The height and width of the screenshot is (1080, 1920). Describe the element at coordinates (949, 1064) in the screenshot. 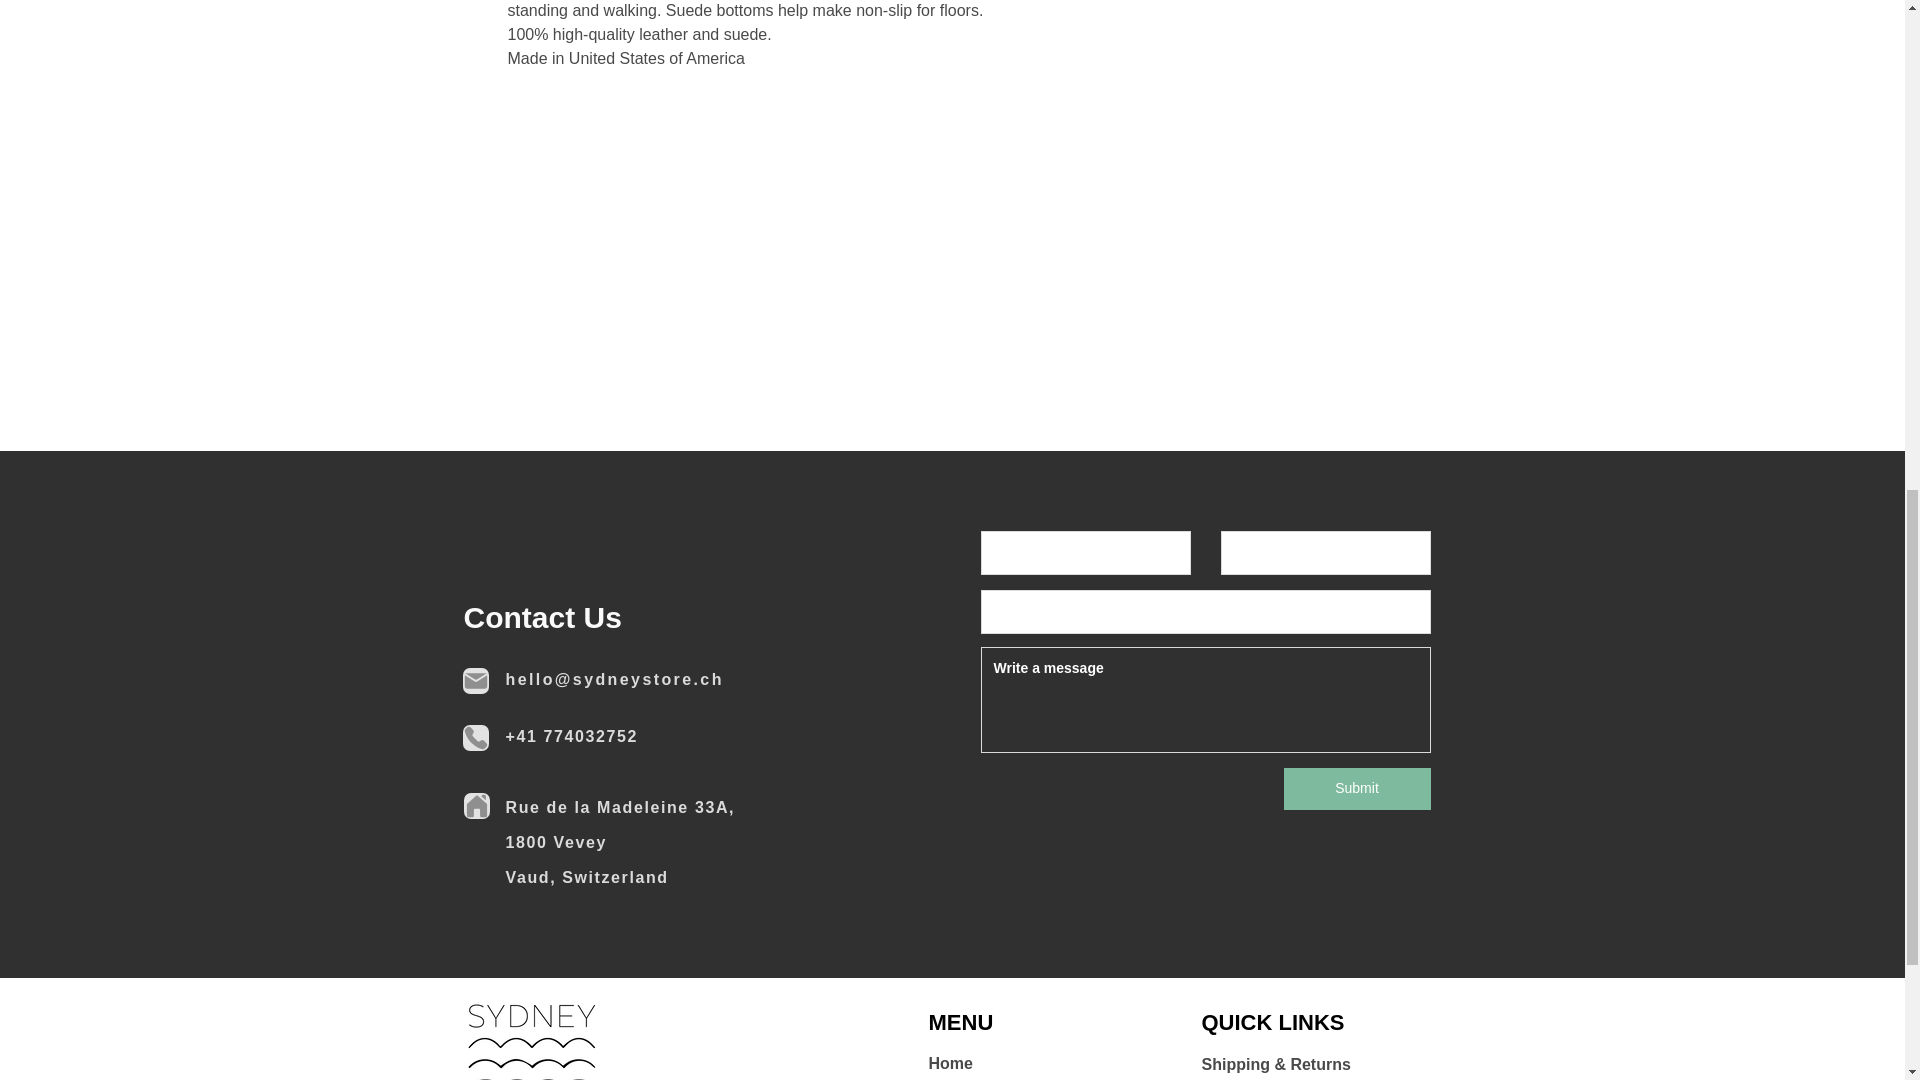

I see `Home` at that location.